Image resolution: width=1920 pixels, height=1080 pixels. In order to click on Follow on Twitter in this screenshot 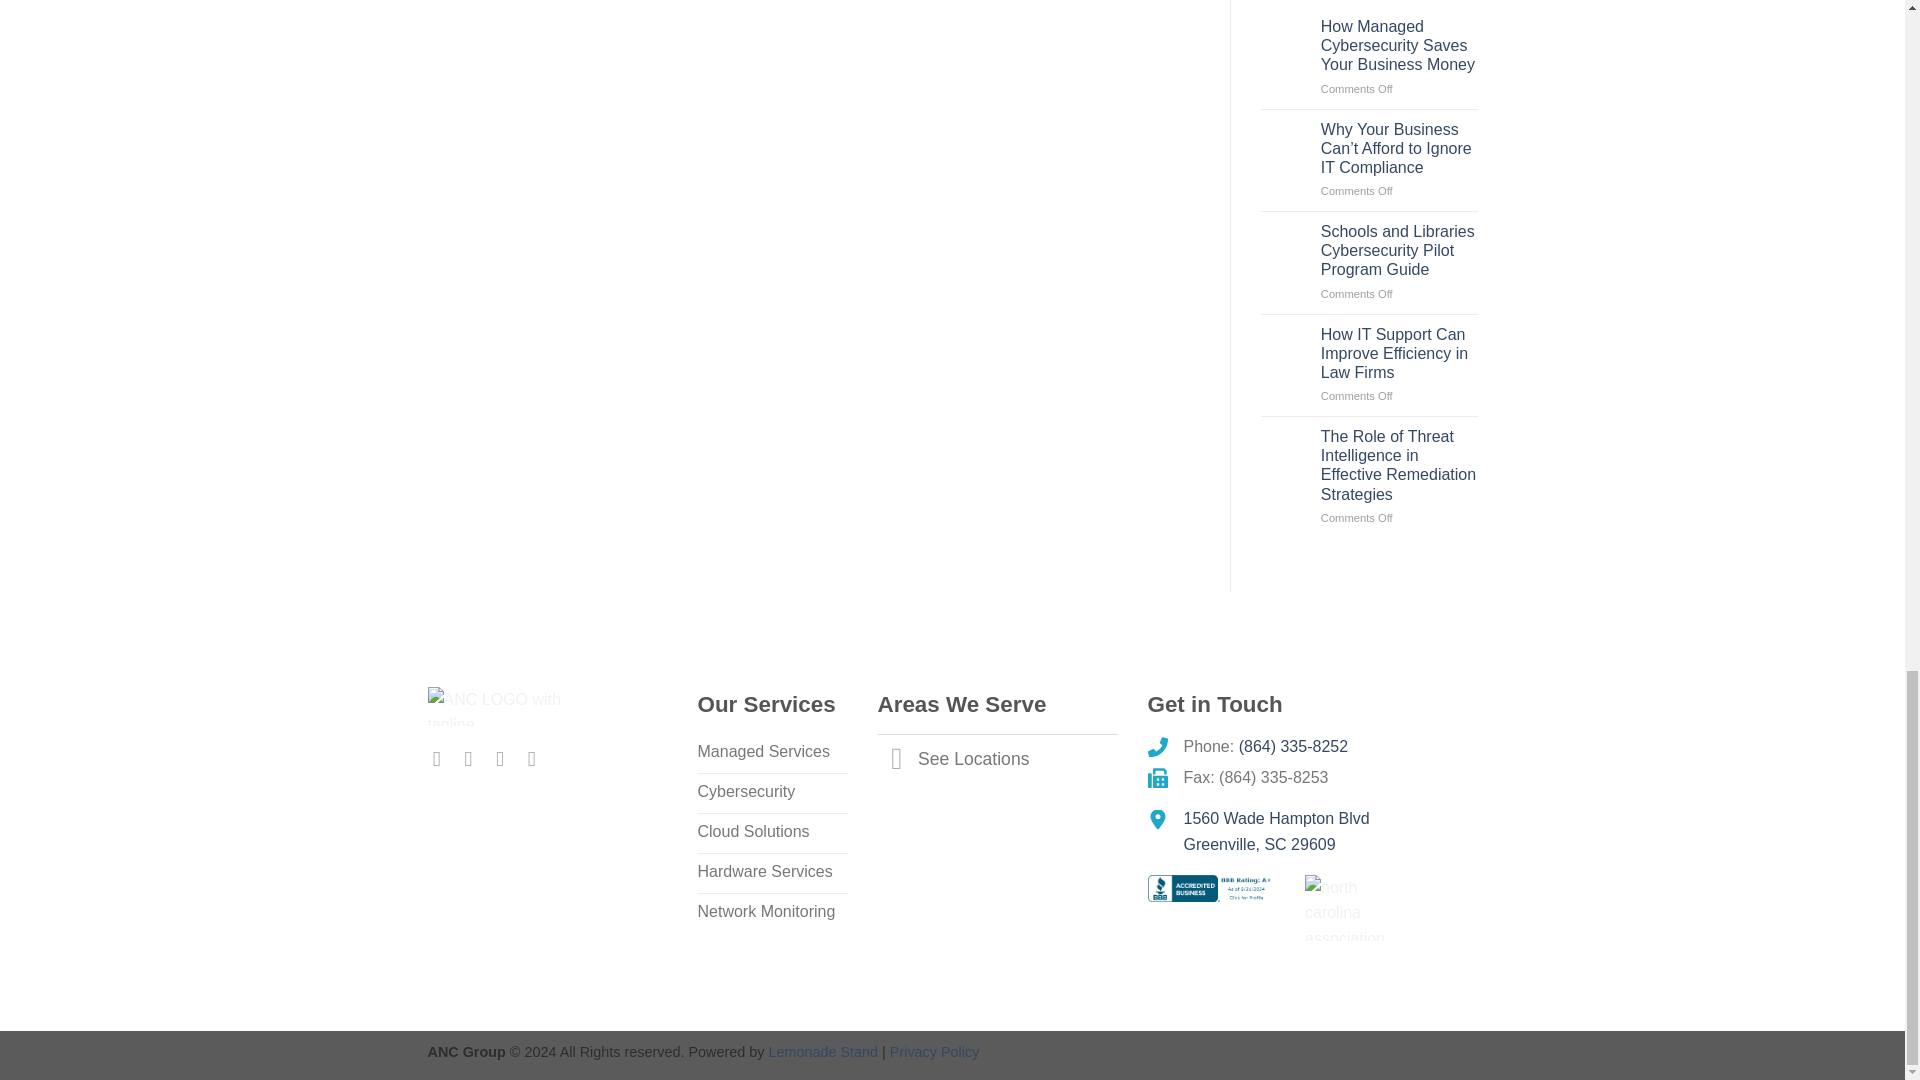, I will do `click(474, 758)`.